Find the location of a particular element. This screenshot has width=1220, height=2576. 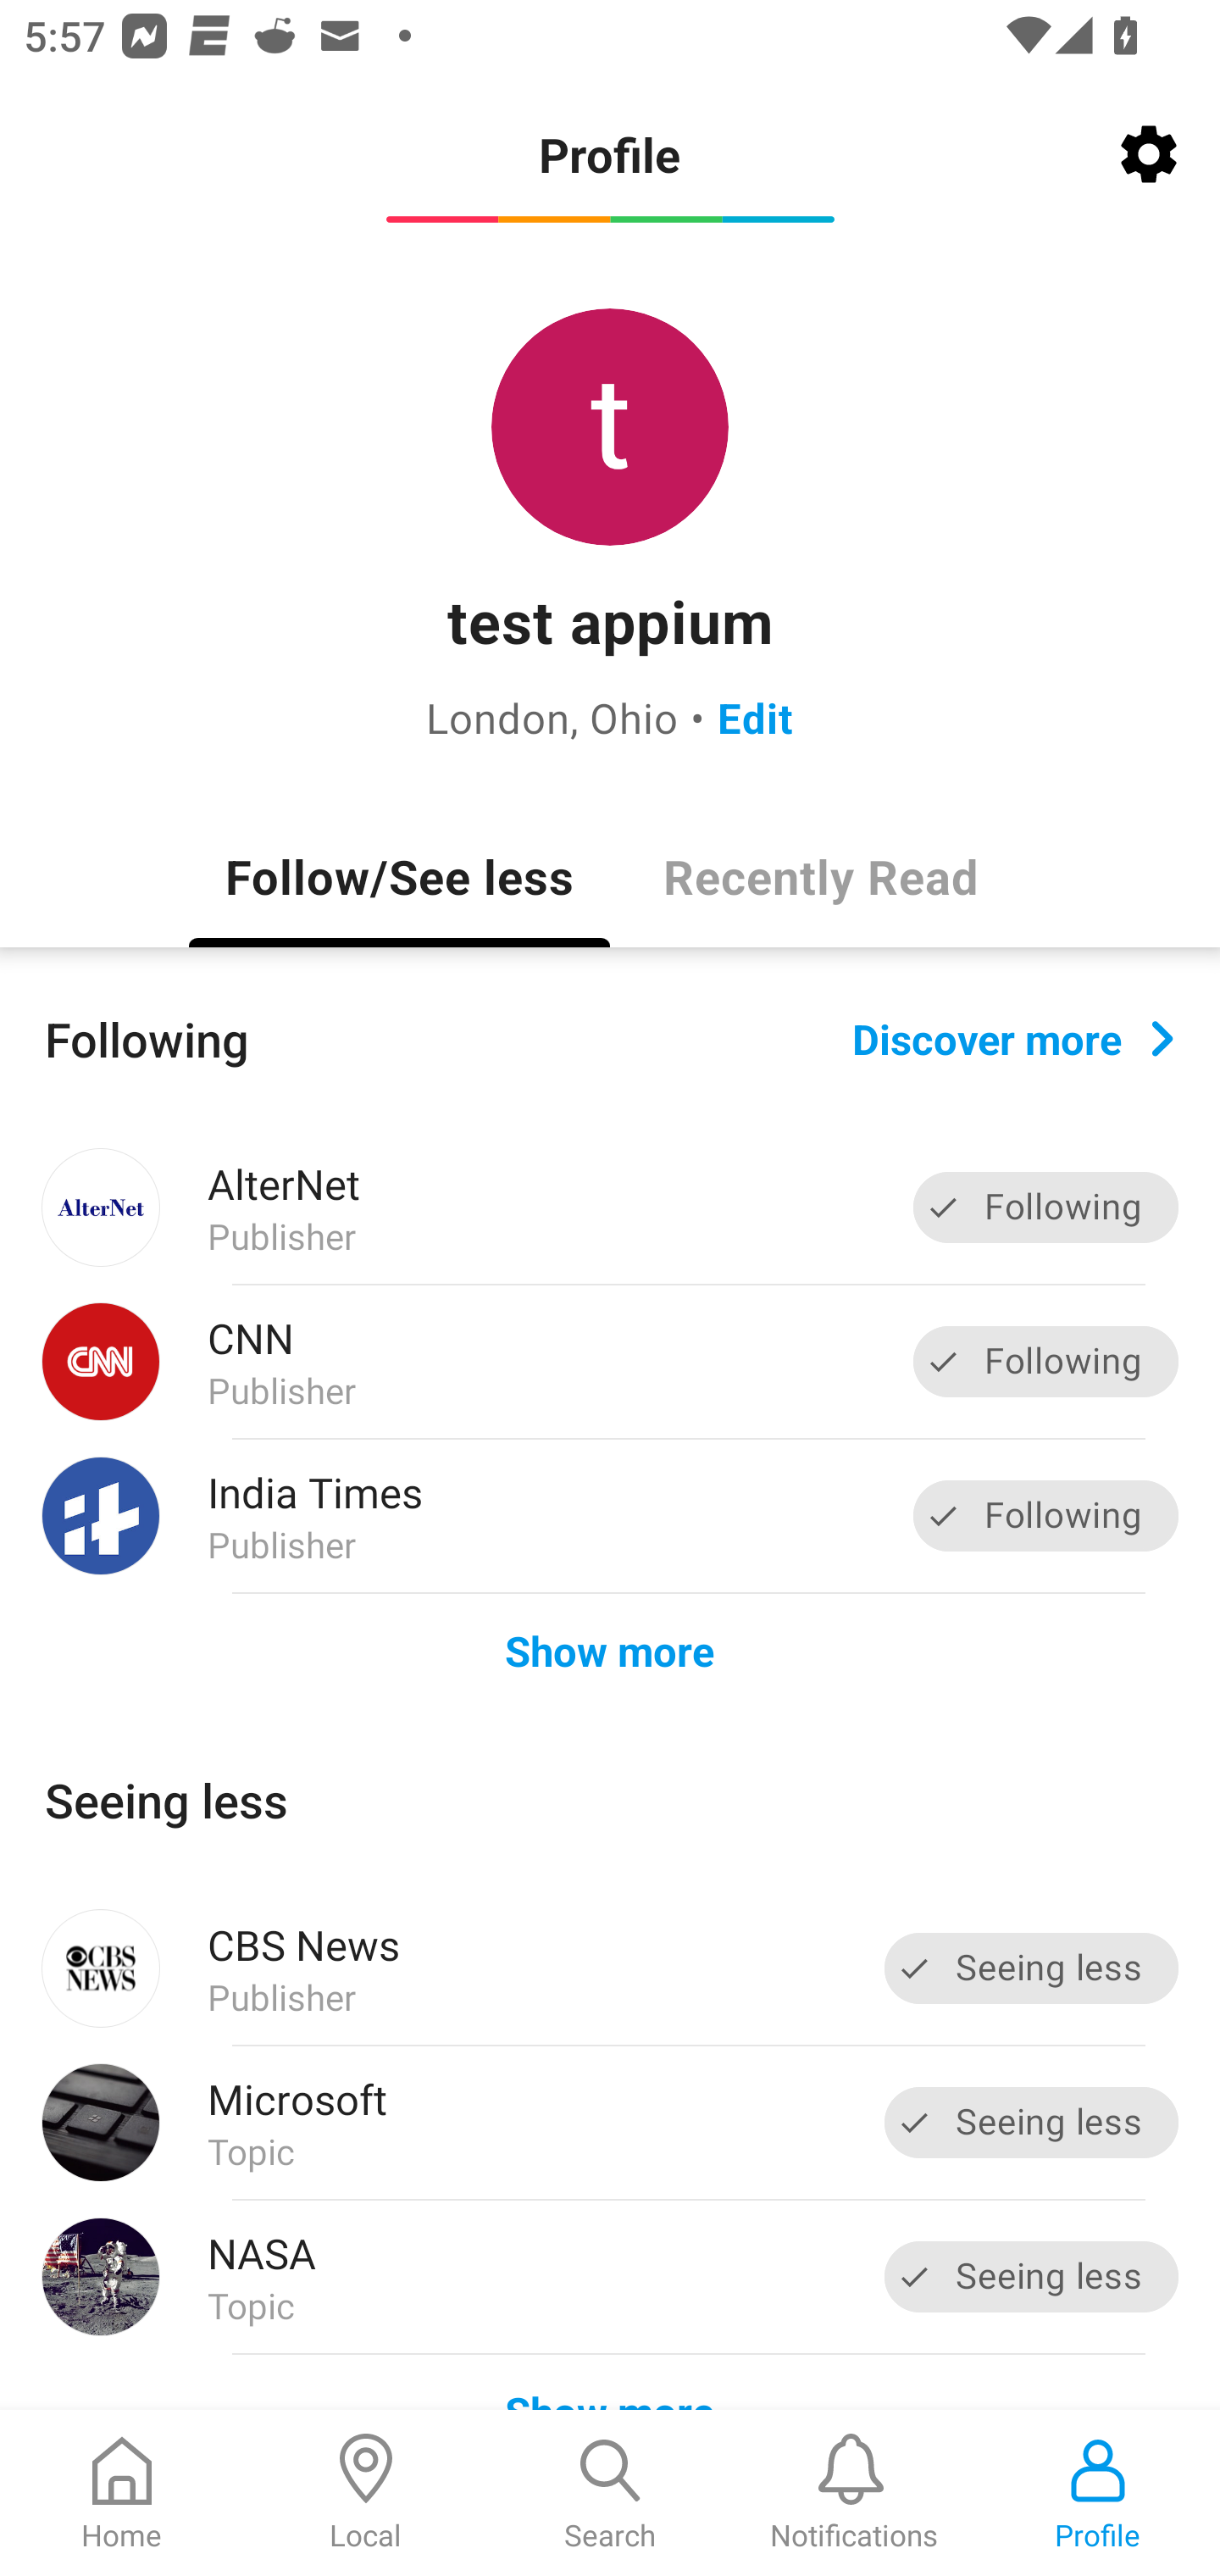

Seeing less is located at coordinates (1032, 2276).